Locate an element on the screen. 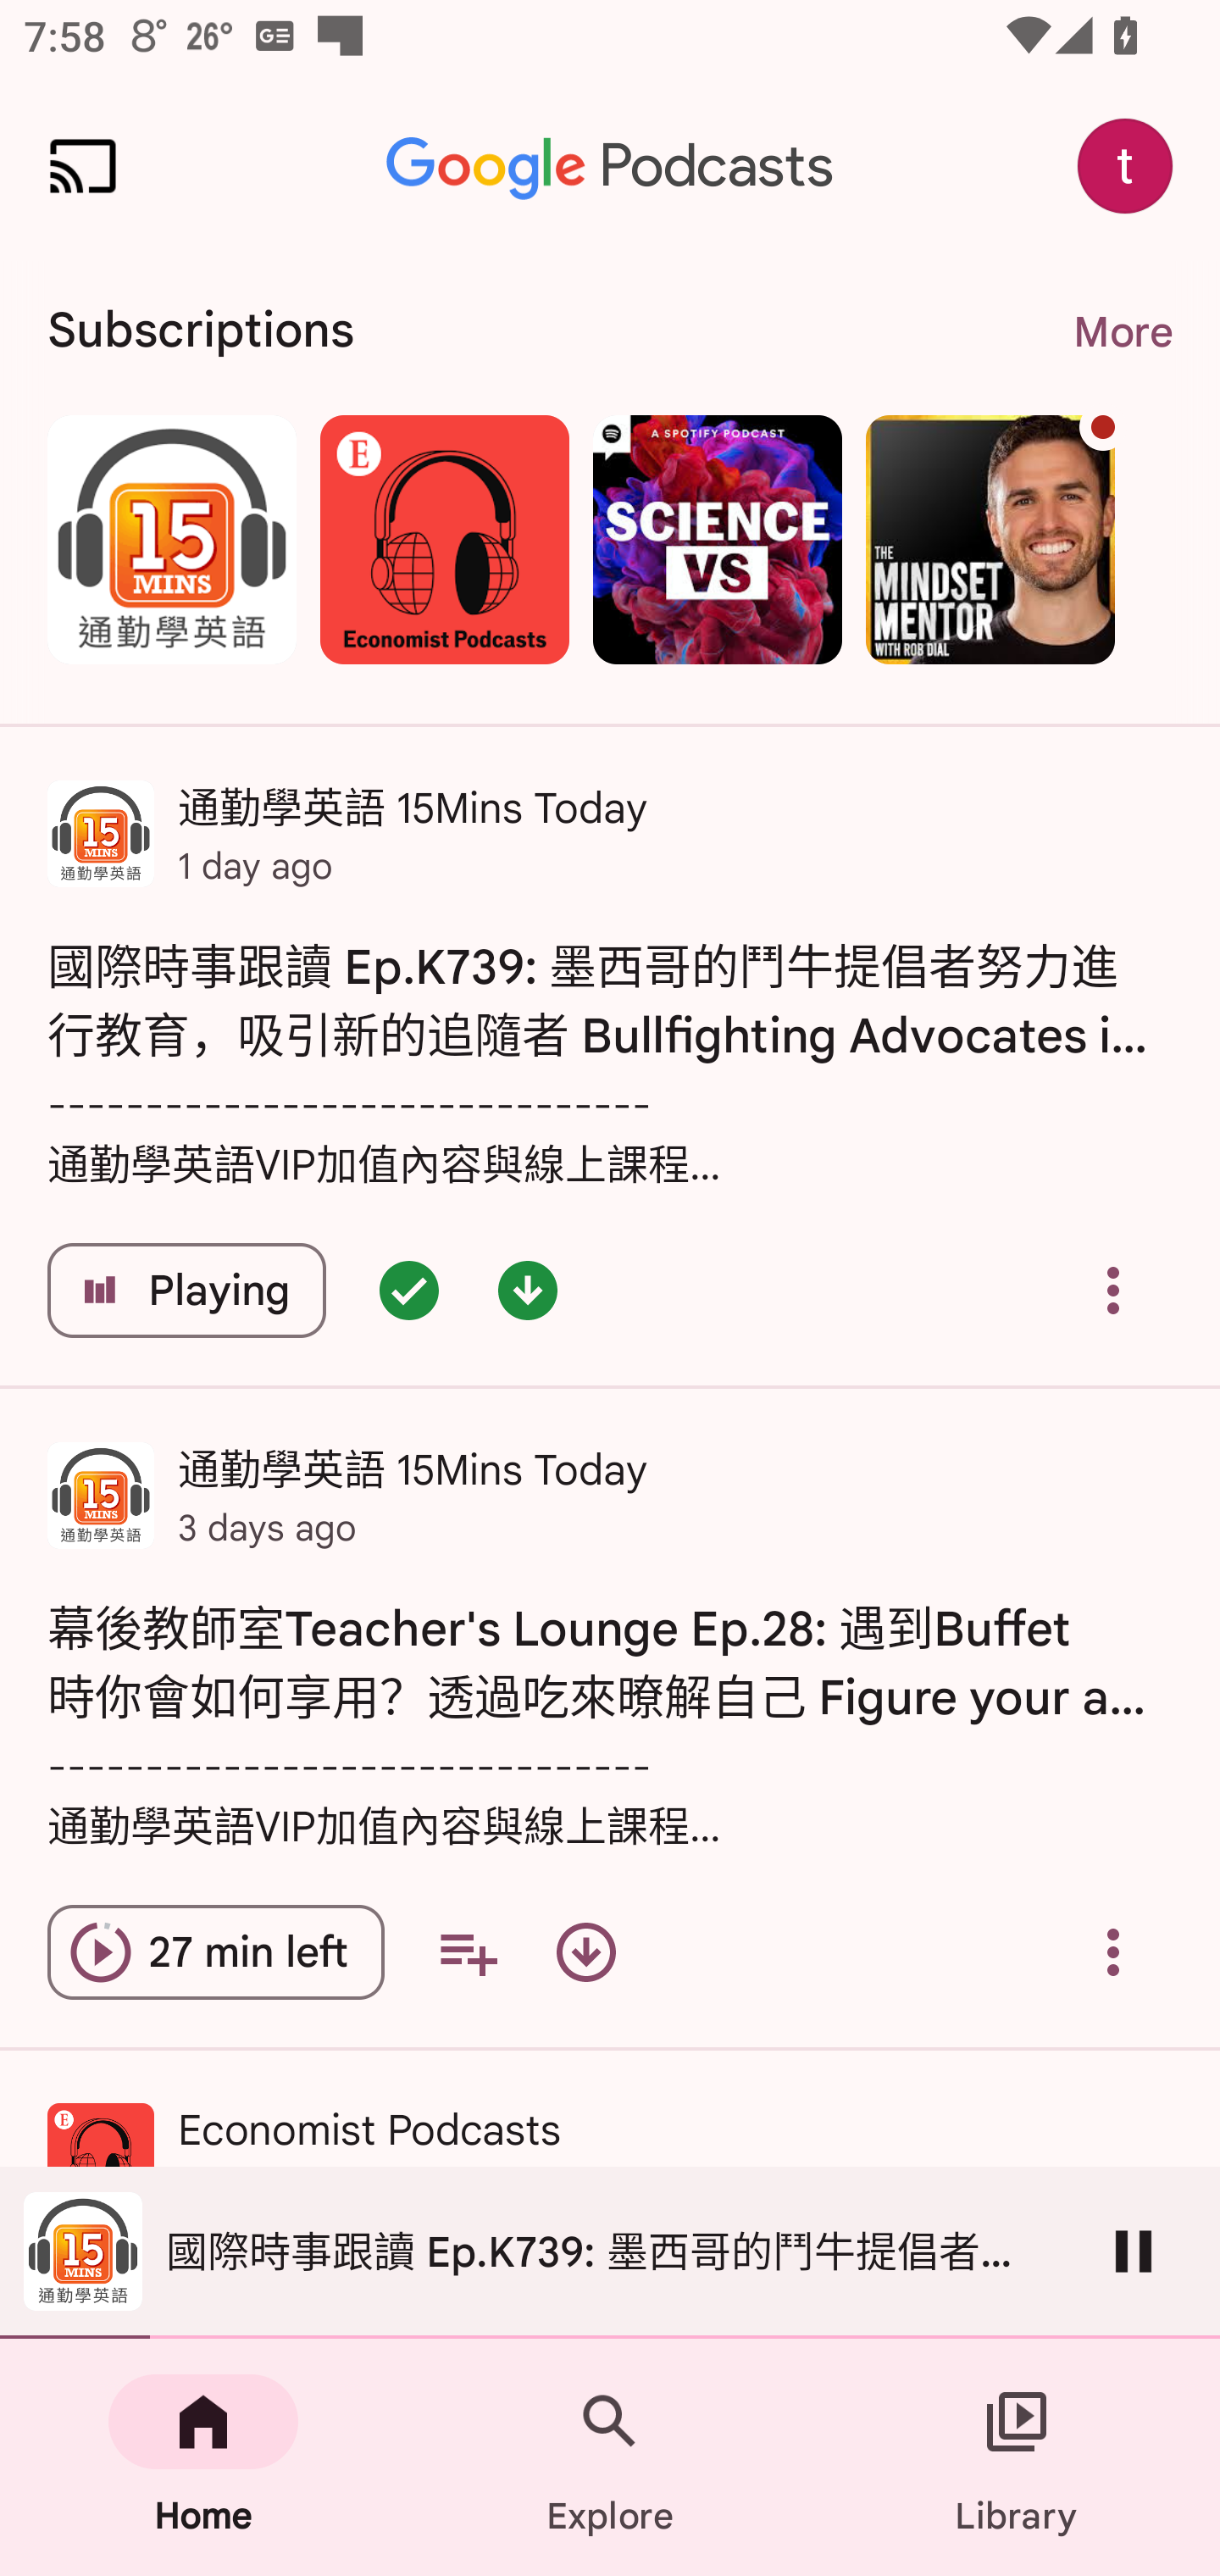 This screenshot has height=2576, width=1220. Science Vs is located at coordinates (717, 539).